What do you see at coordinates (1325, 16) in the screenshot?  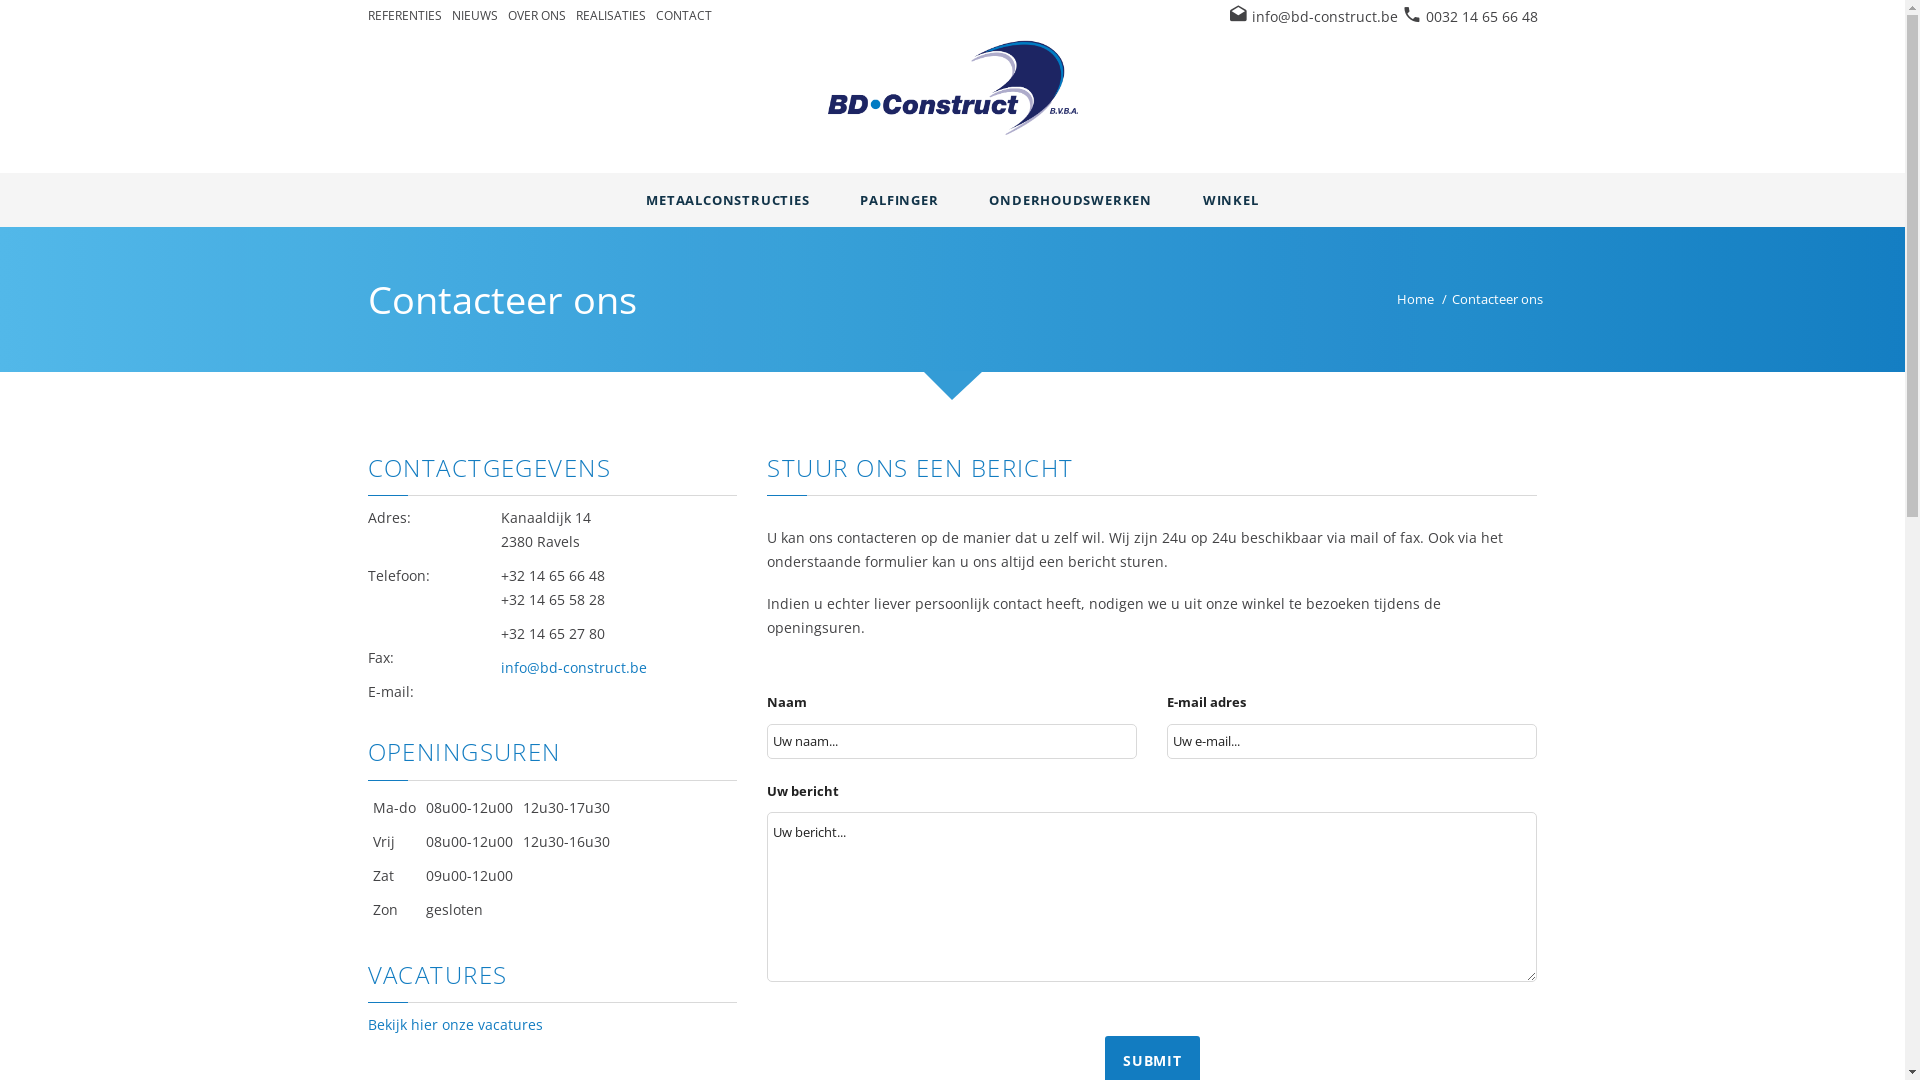 I see `info@bd-construct.be` at bounding box center [1325, 16].